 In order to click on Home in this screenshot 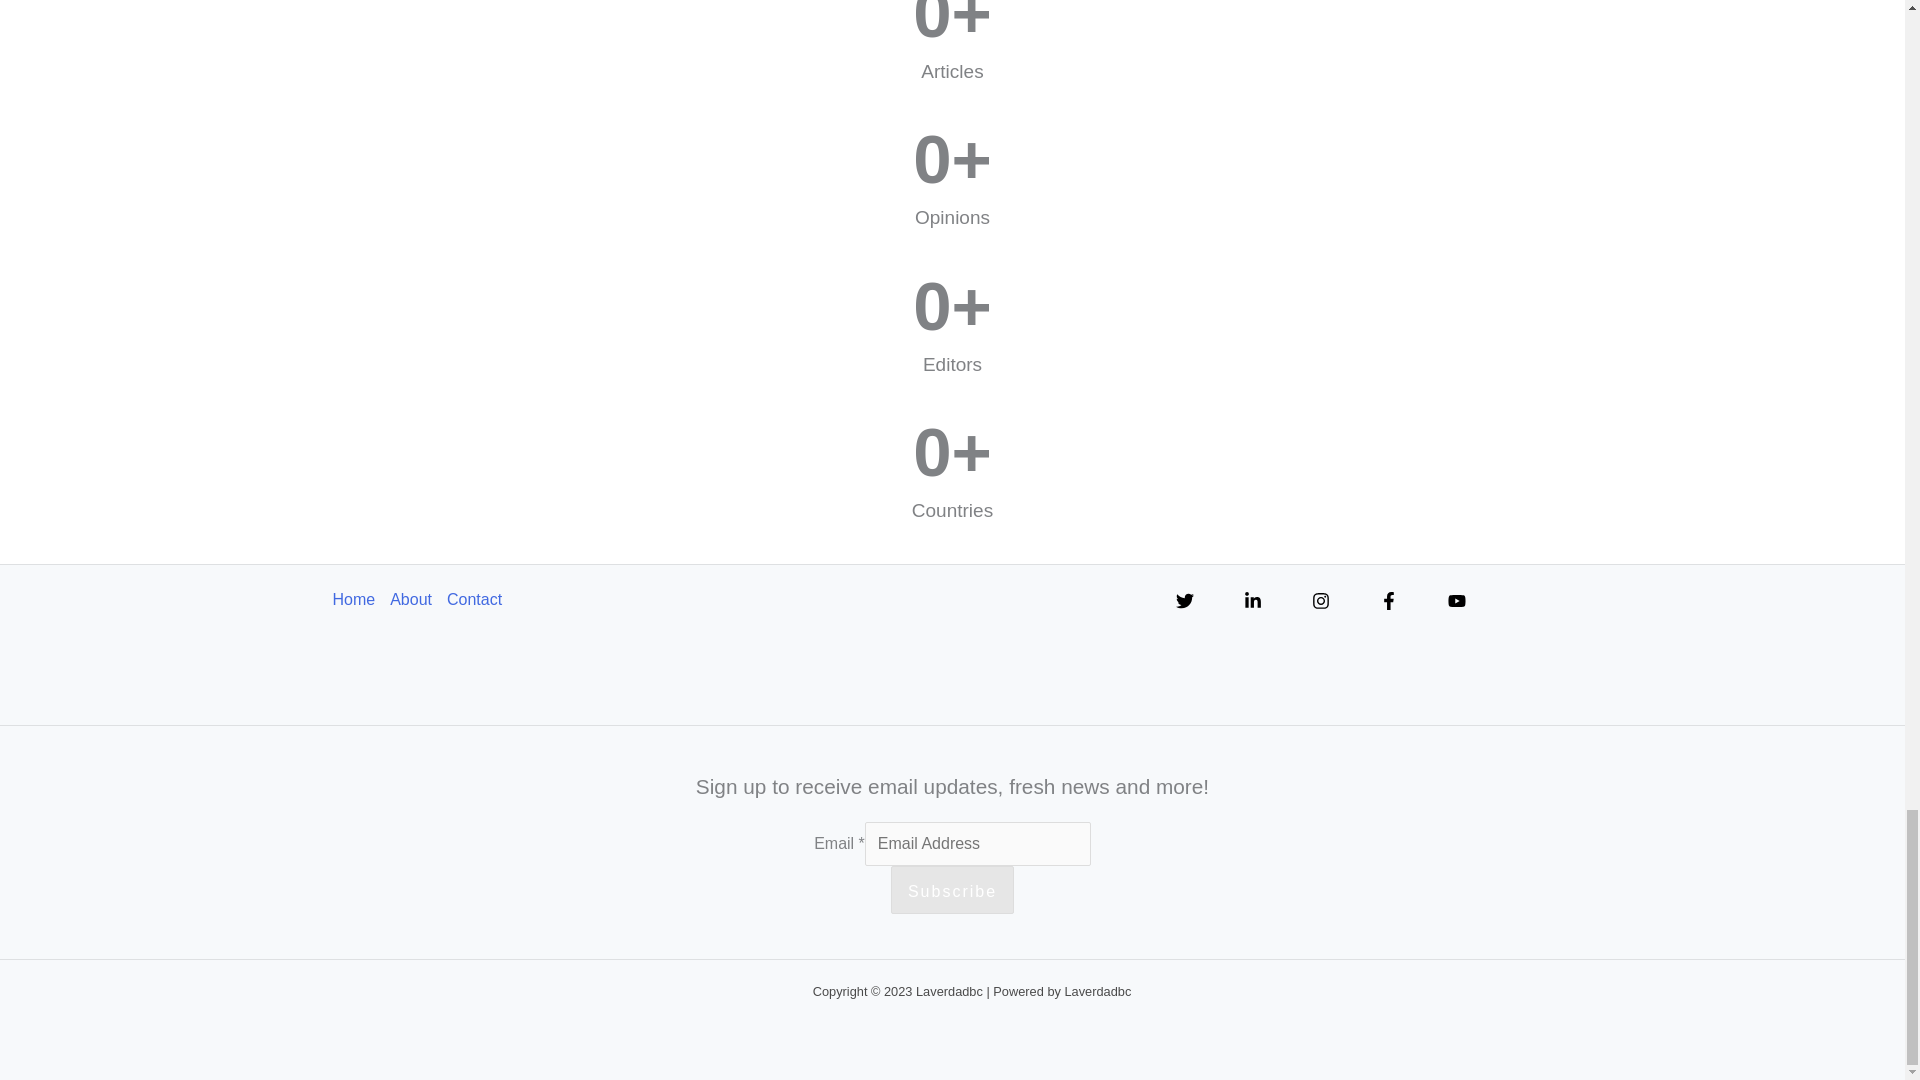, I will do `click(360, 600)`.